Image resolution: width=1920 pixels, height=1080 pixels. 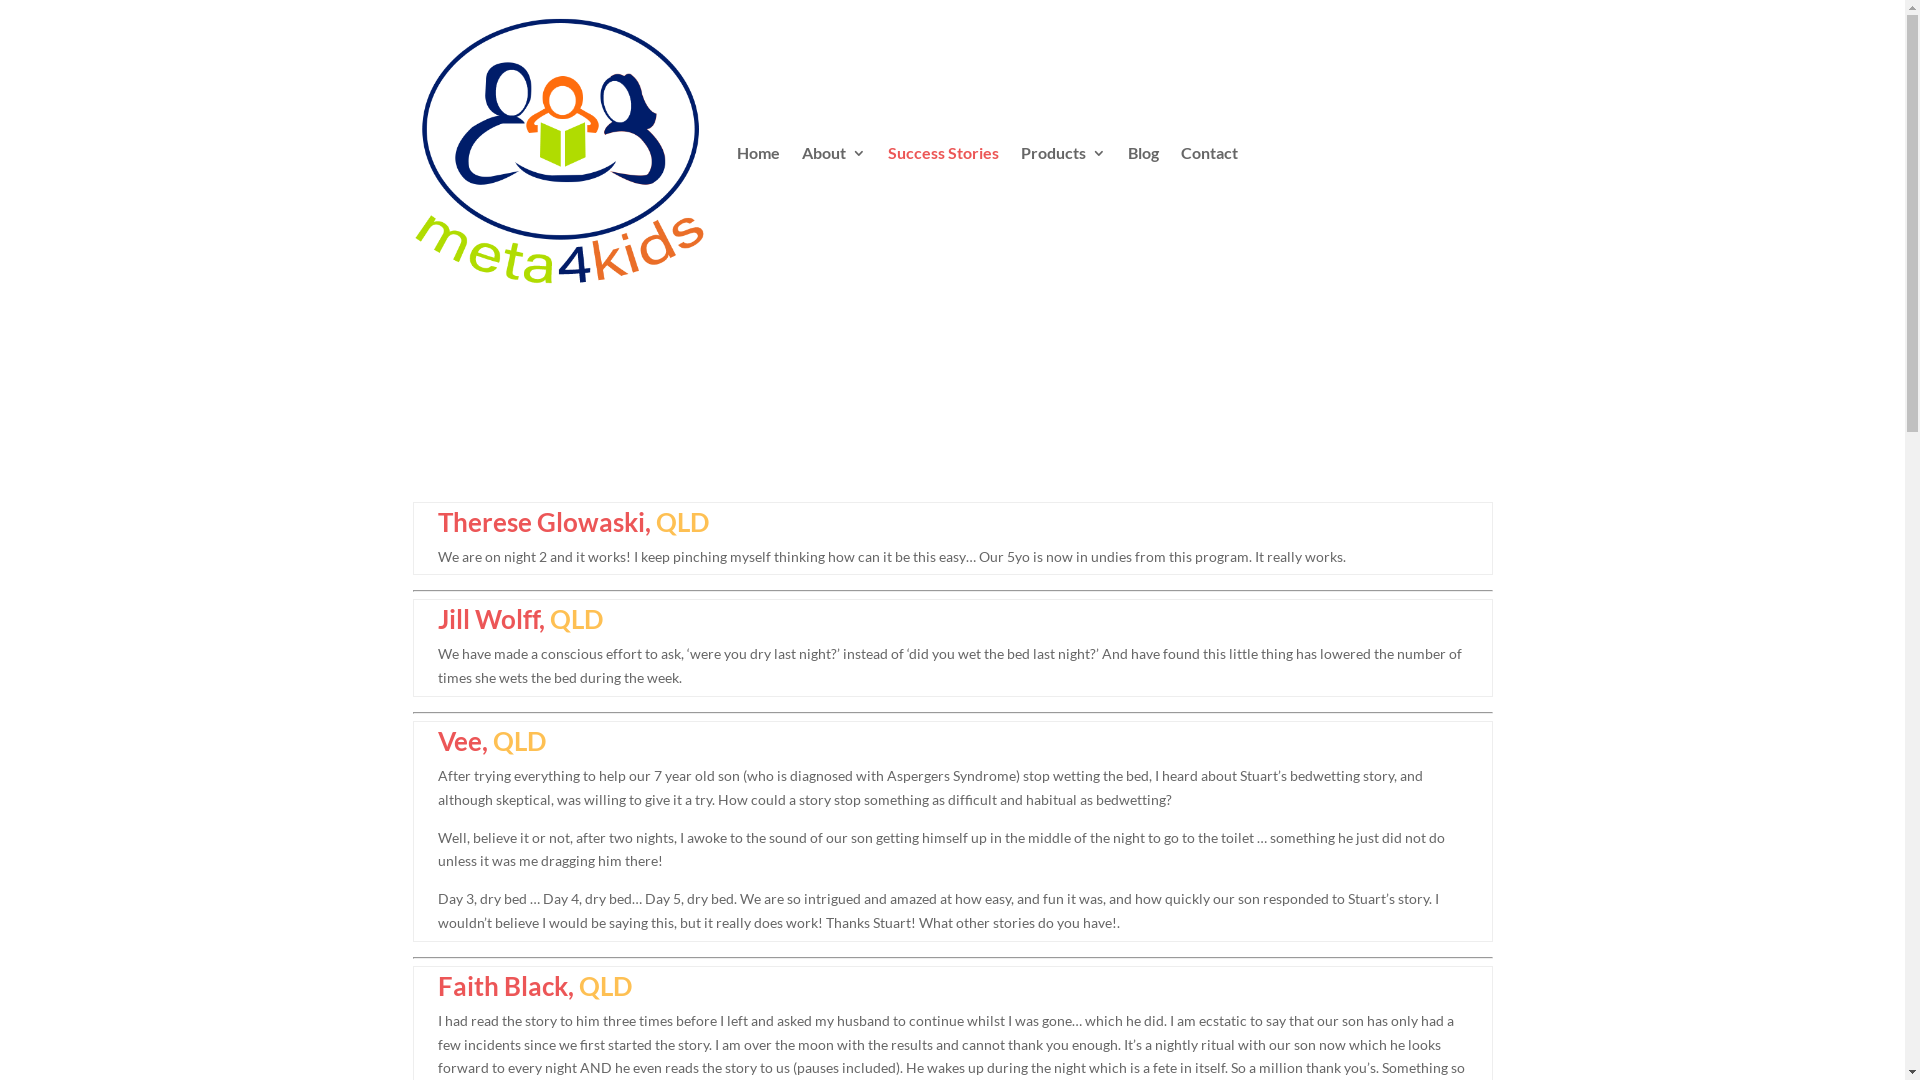 What do you see at coordinates (758, 154) in the screenshot?
I see `Home` at bounding box center [758, 154].